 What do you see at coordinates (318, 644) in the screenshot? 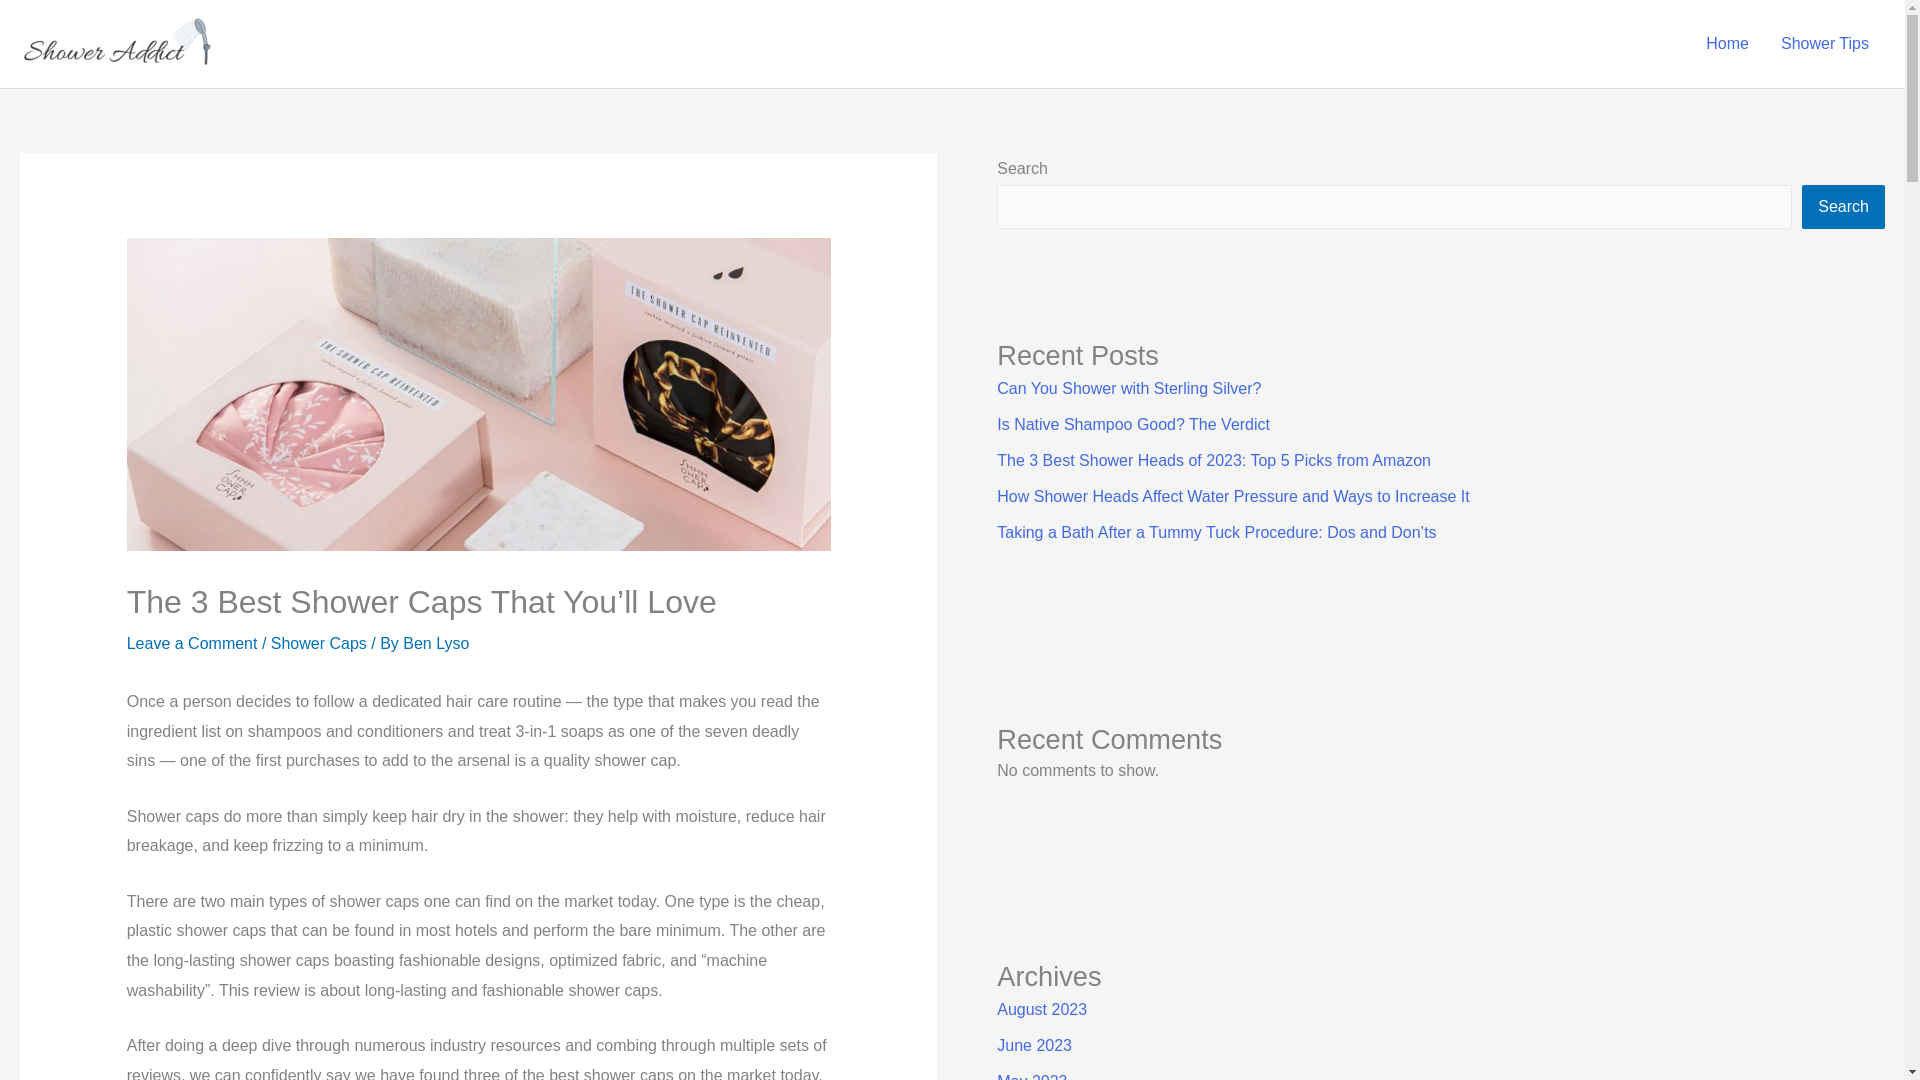
I see `Shower Caps` at bounding box center [318, 644].